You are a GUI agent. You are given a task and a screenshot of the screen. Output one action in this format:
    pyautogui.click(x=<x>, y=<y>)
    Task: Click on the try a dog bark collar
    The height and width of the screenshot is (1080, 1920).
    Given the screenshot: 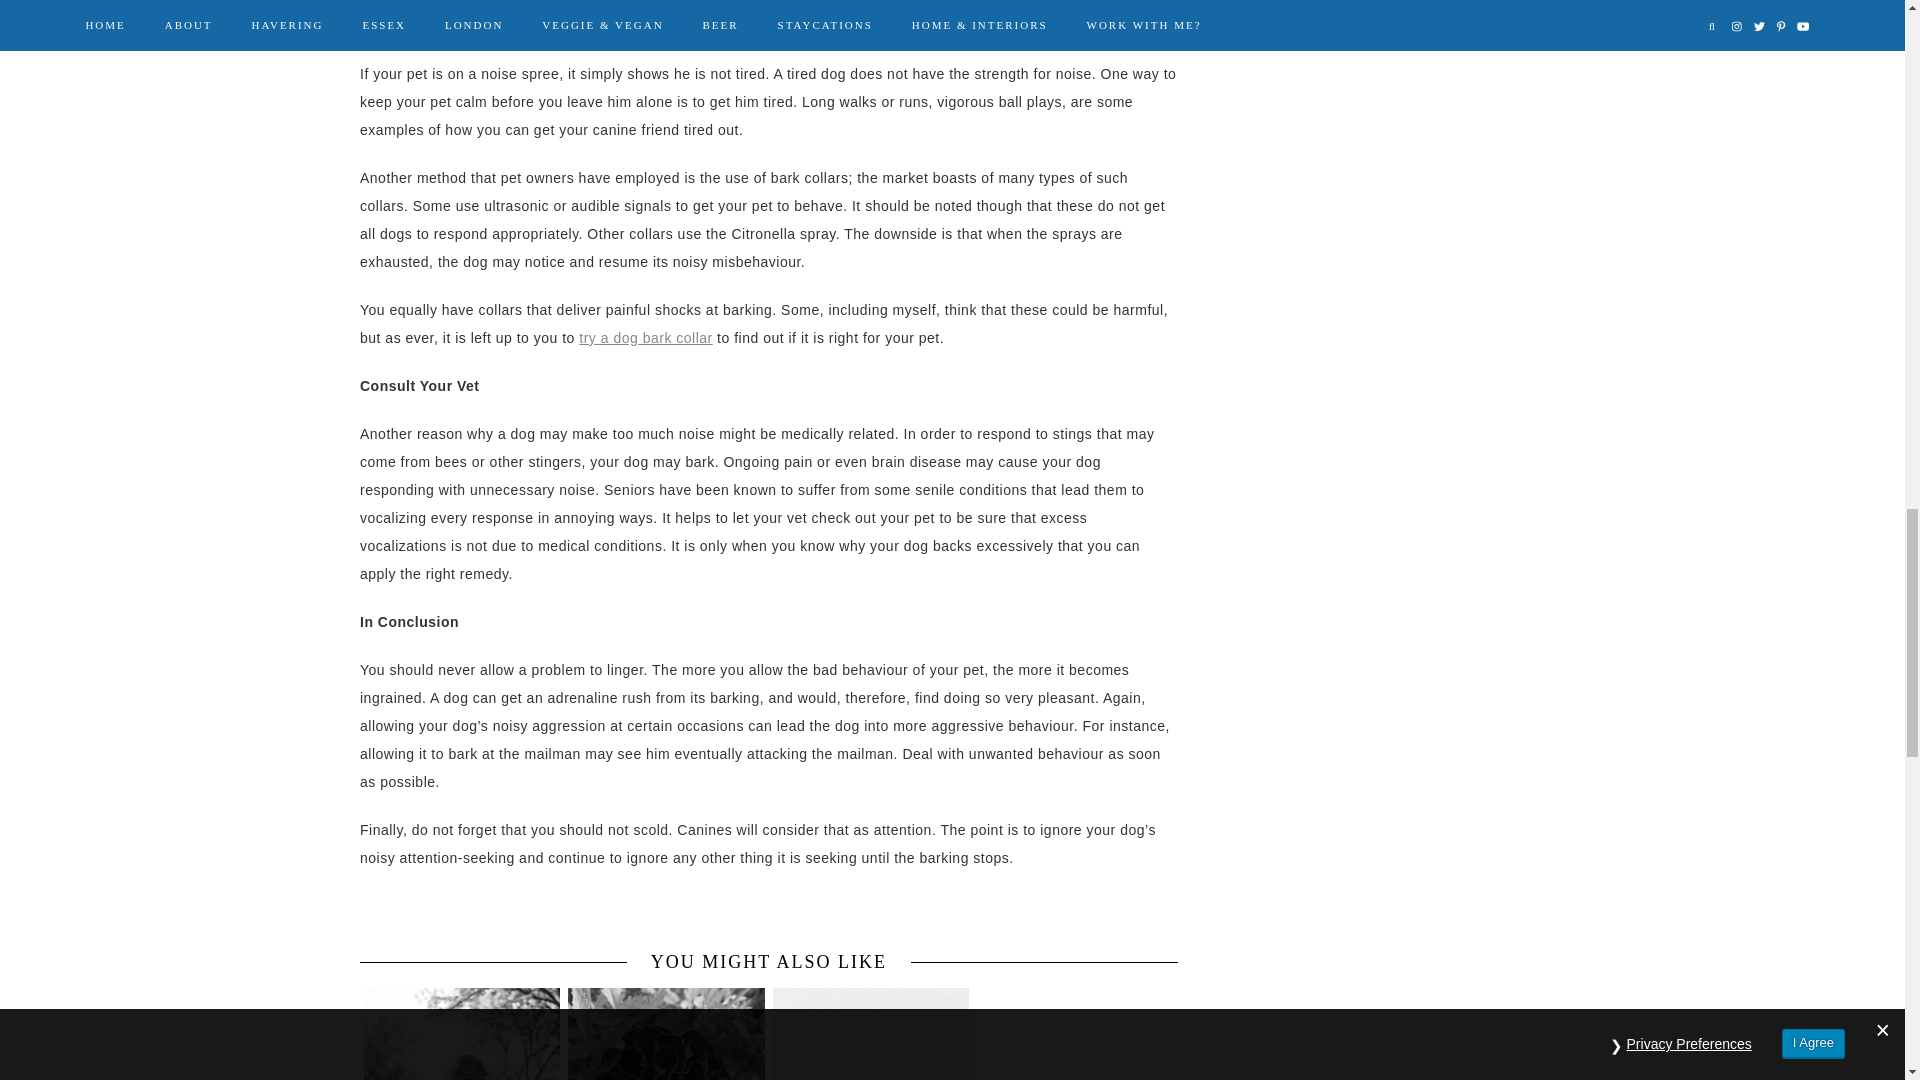 What is the action you would take?
    pyautogui.click(x=646, y=338)
    